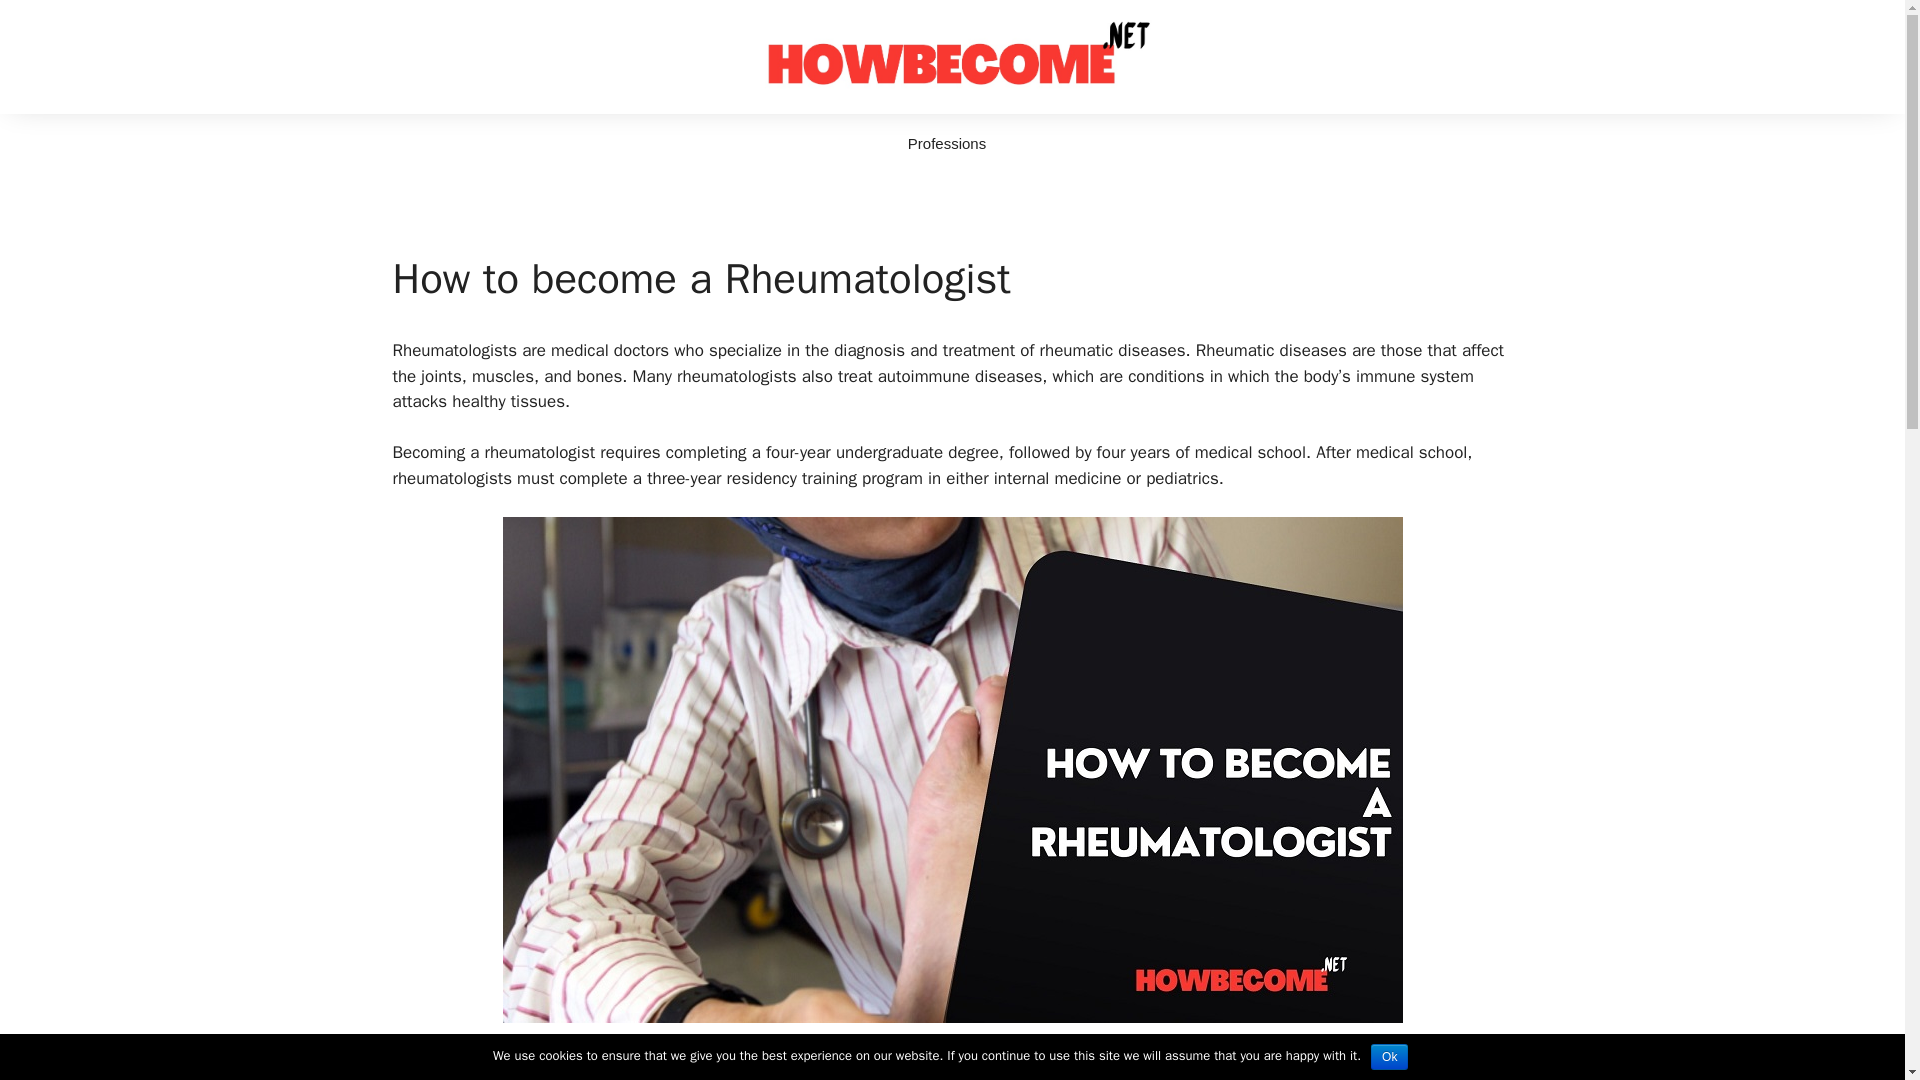 Image resolution: width=1920 pixels, height=1080 pixels. Describe the element at coordinates (600, 1070) in the screenshot. I see `hide` at that location.